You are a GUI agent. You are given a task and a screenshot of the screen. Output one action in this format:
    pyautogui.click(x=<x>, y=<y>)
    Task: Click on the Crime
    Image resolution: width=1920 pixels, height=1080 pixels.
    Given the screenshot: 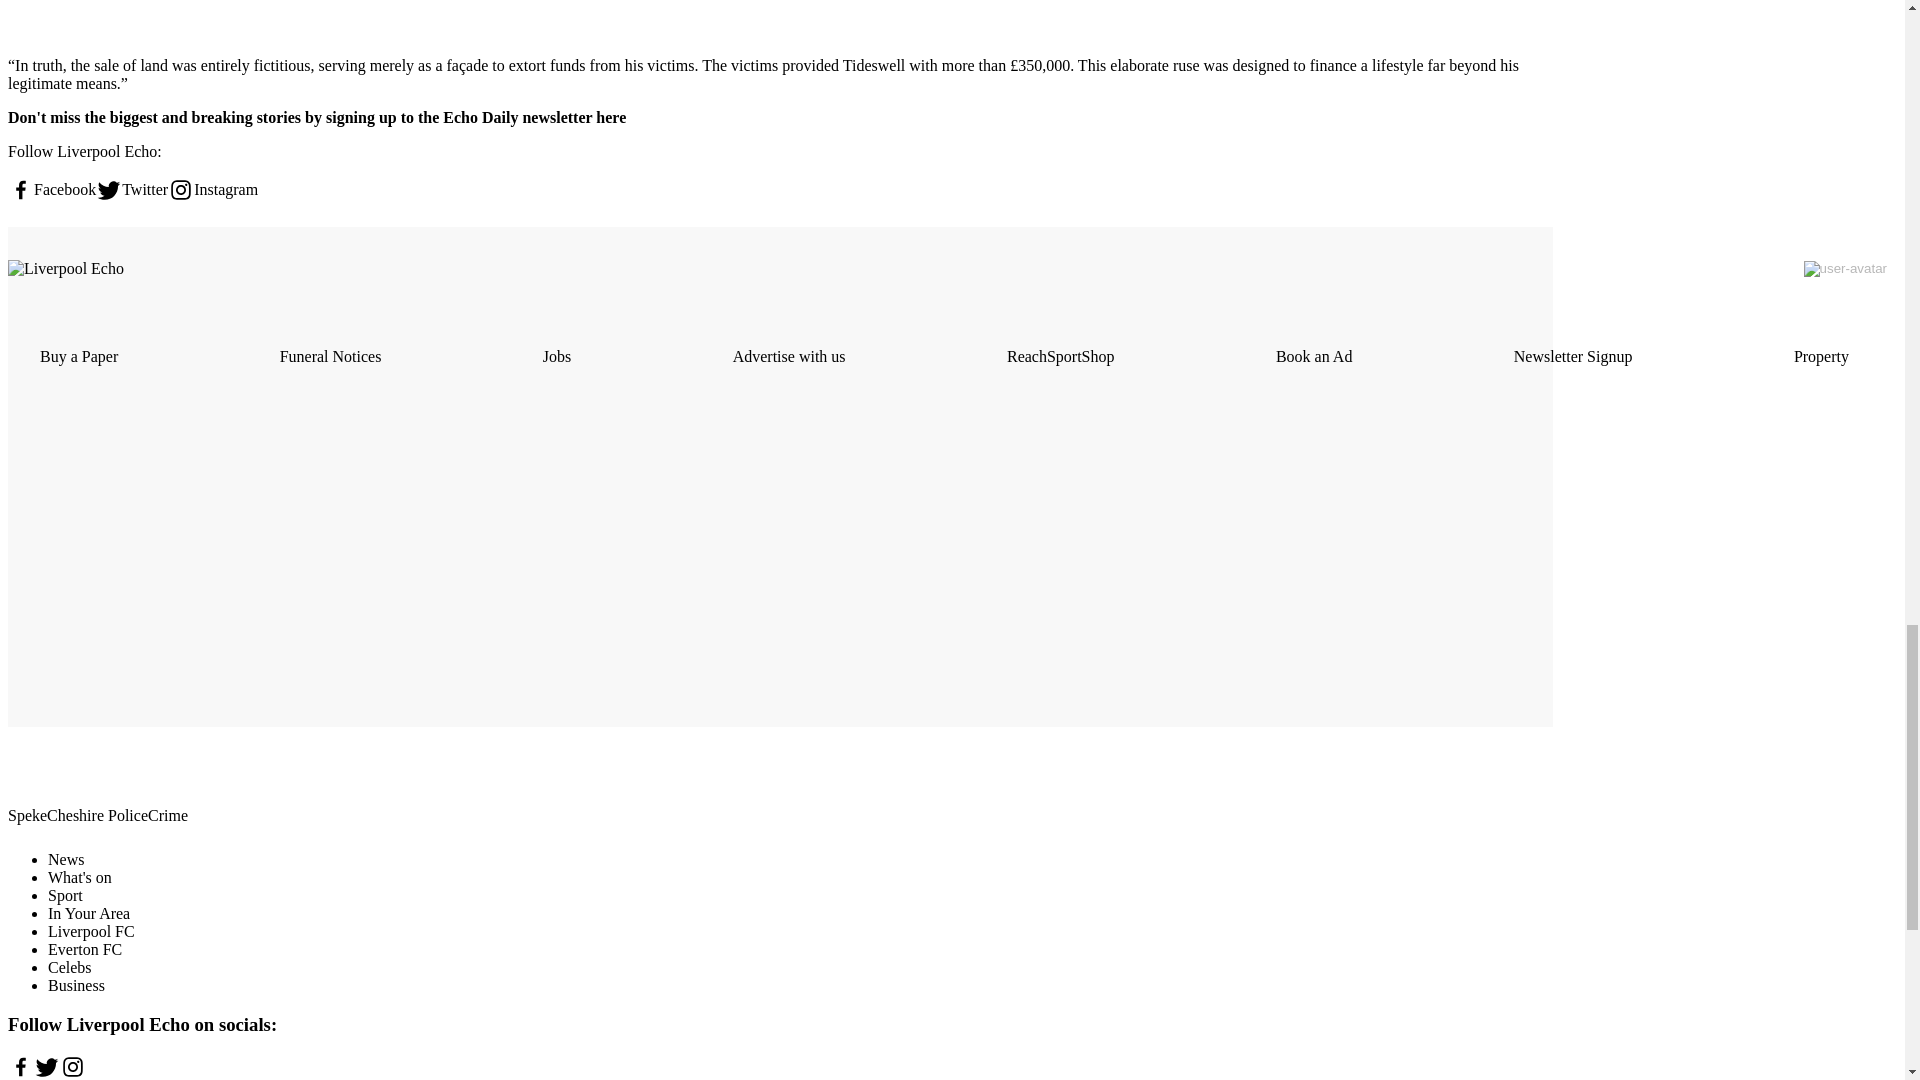 What is the action you would take?
    pyautogui.click(x=168, y=816)
    